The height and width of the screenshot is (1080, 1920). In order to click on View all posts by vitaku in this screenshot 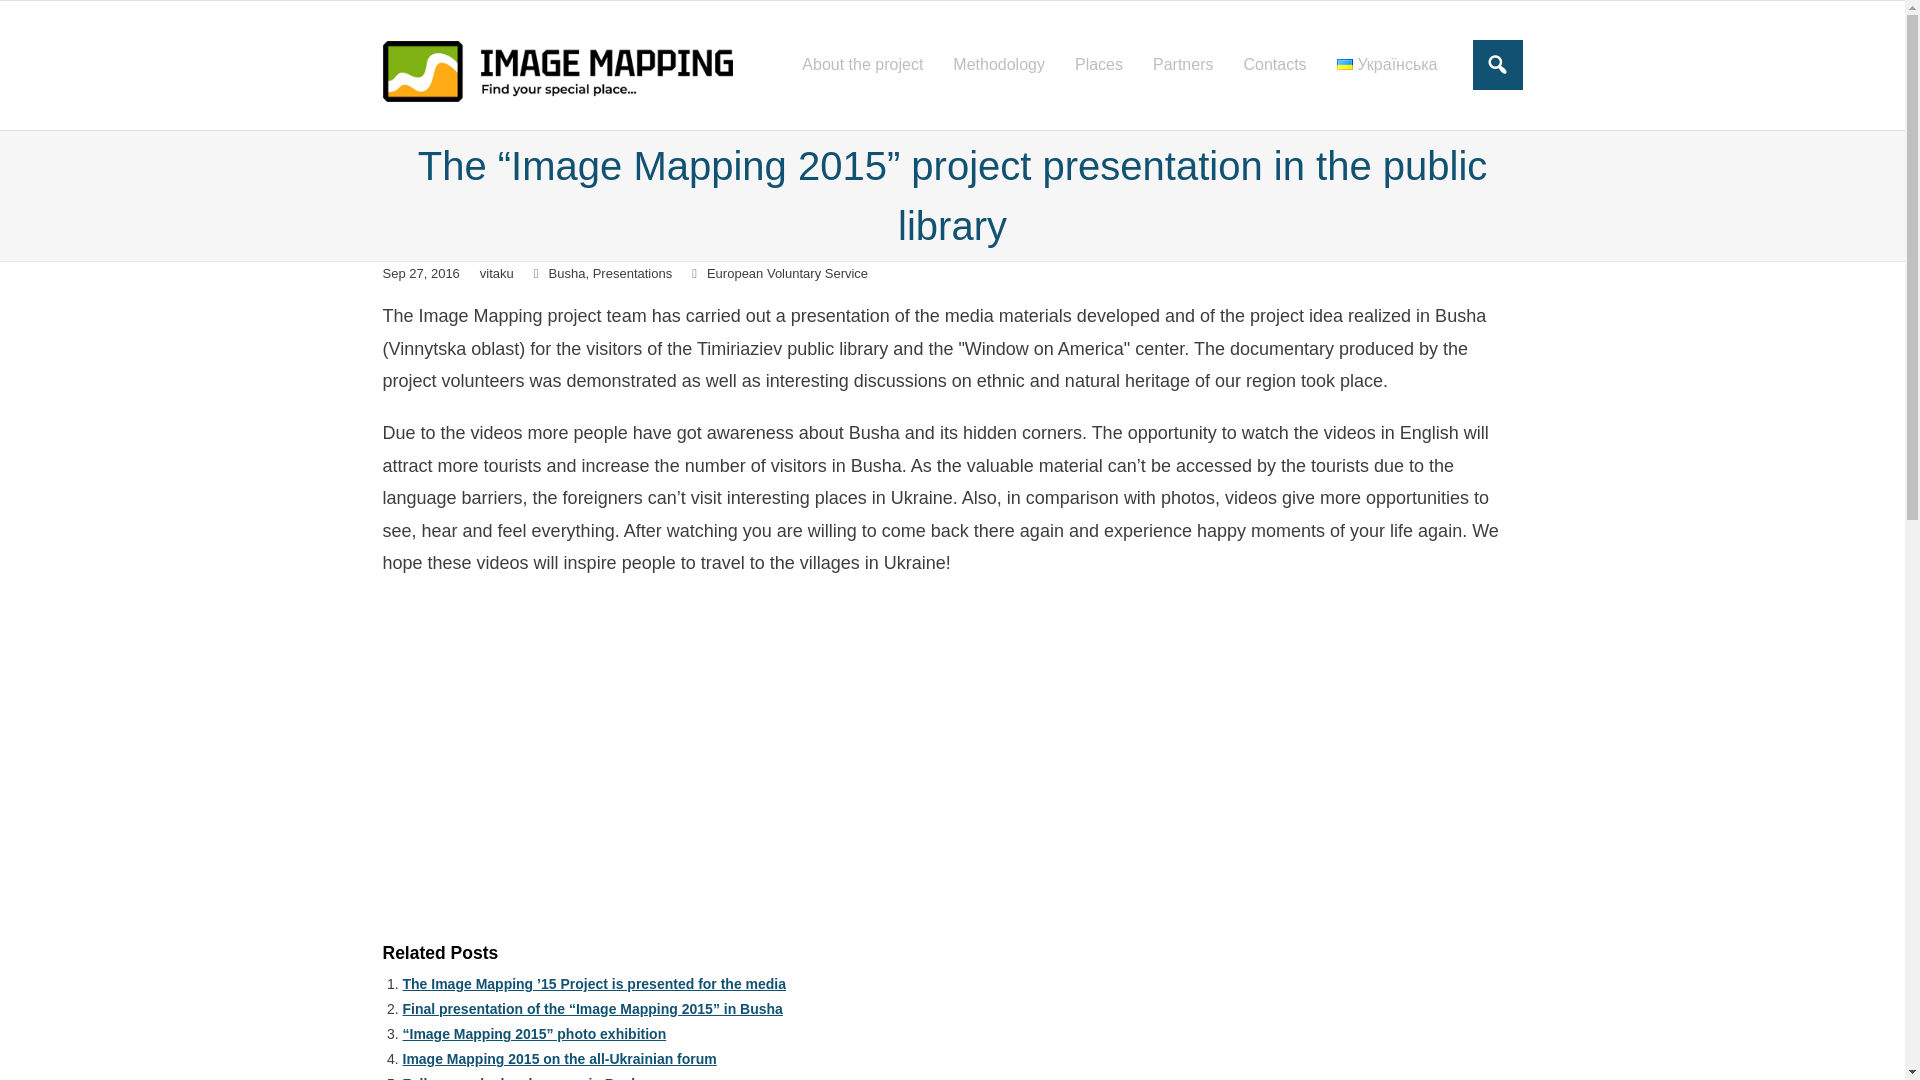, I will do `click(497, 272)`.